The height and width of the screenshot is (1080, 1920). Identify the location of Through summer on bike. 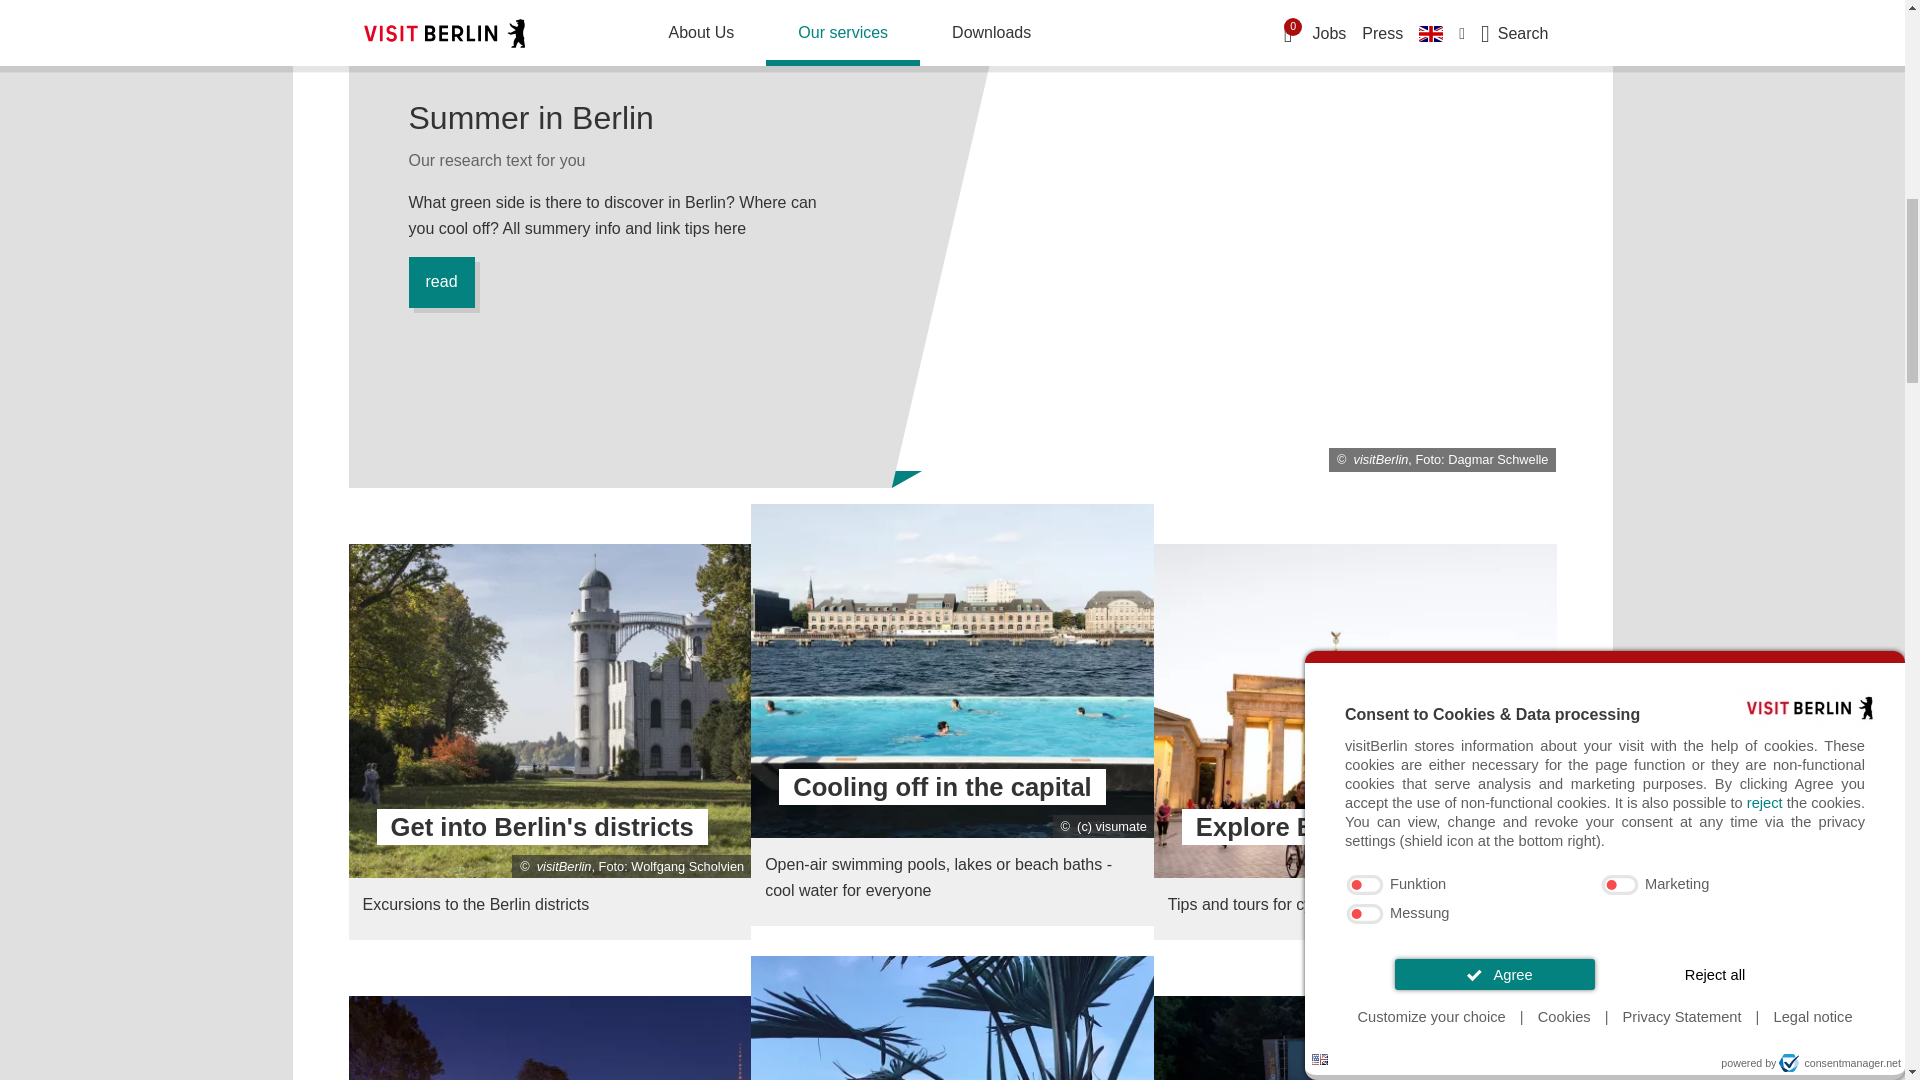
(1355, 742).